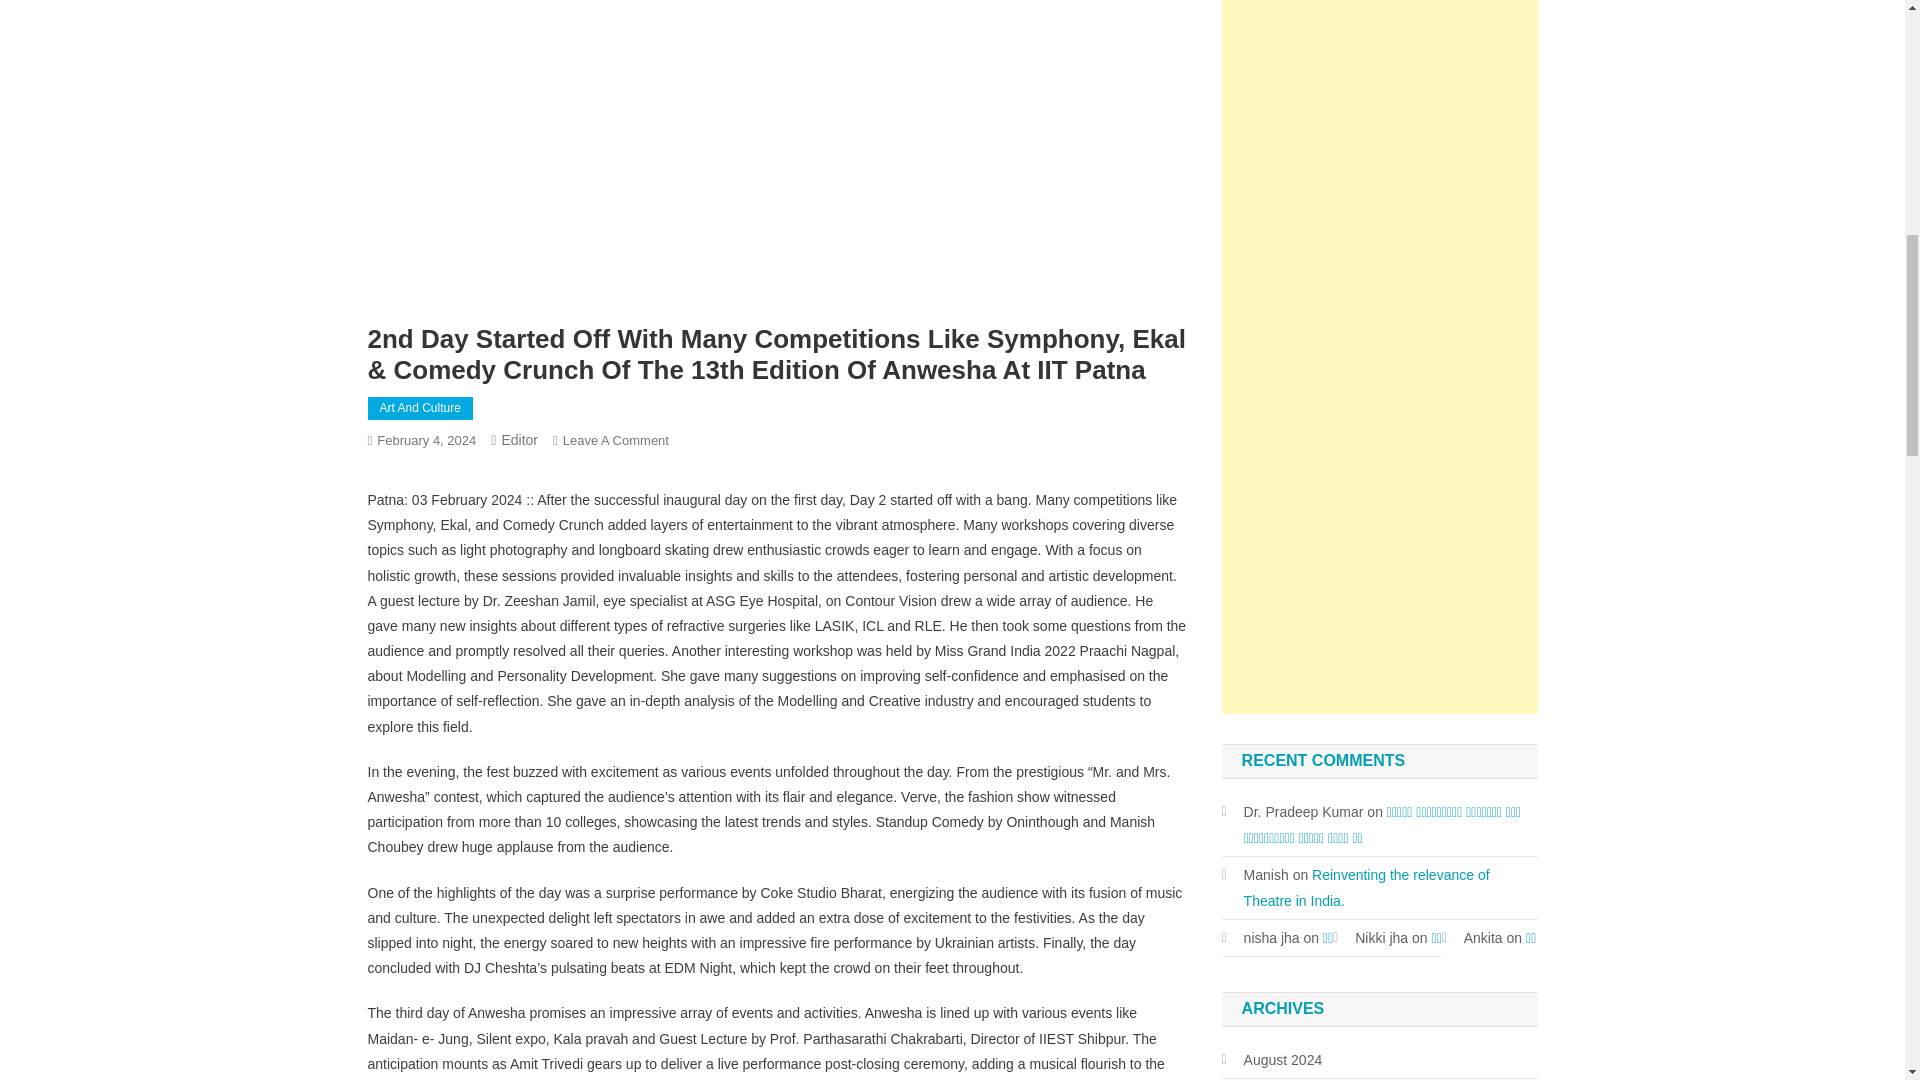 Image resolution: width=1920 pixels, height=1080 pixels. I want to click on Art And Culture, so click(420, 409).